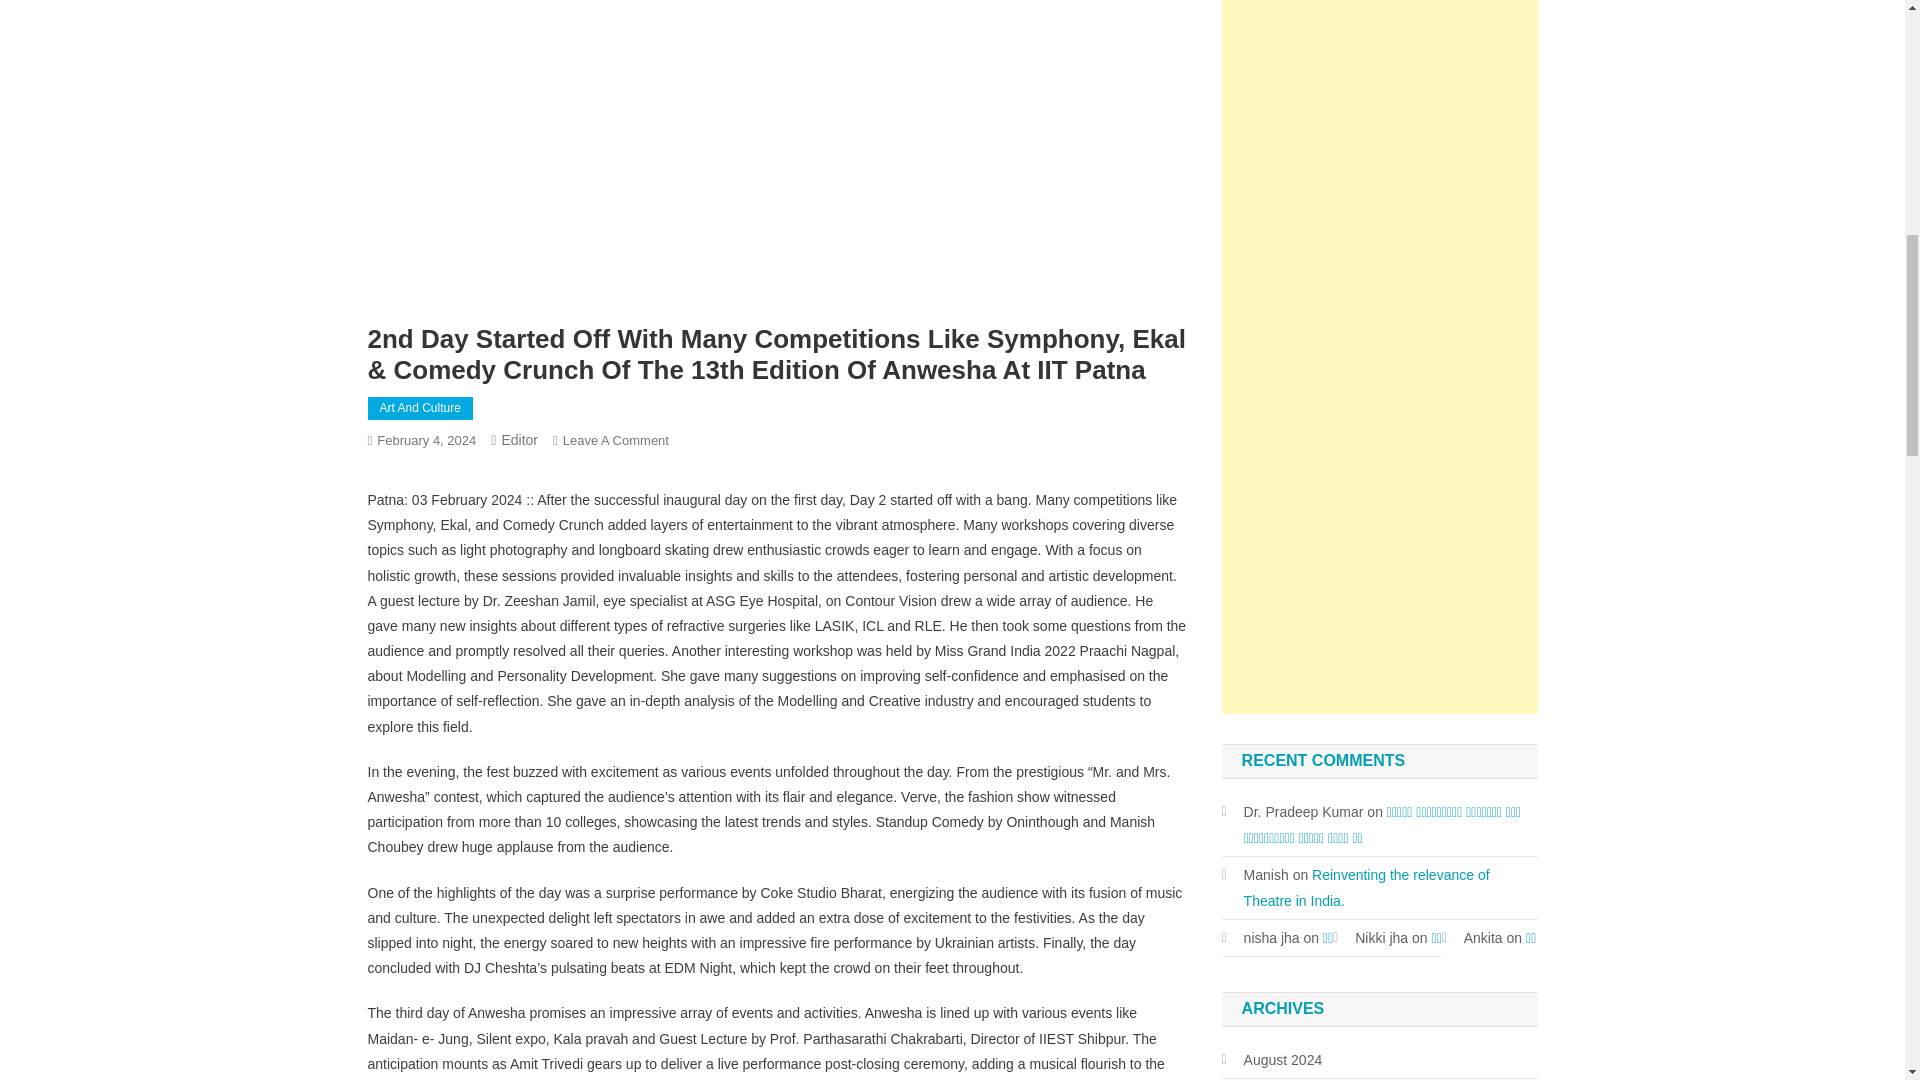 Image resolution: width=1920 pixels, height=1080 pixels. I want to click on Art And Culture, so click(420, 409).